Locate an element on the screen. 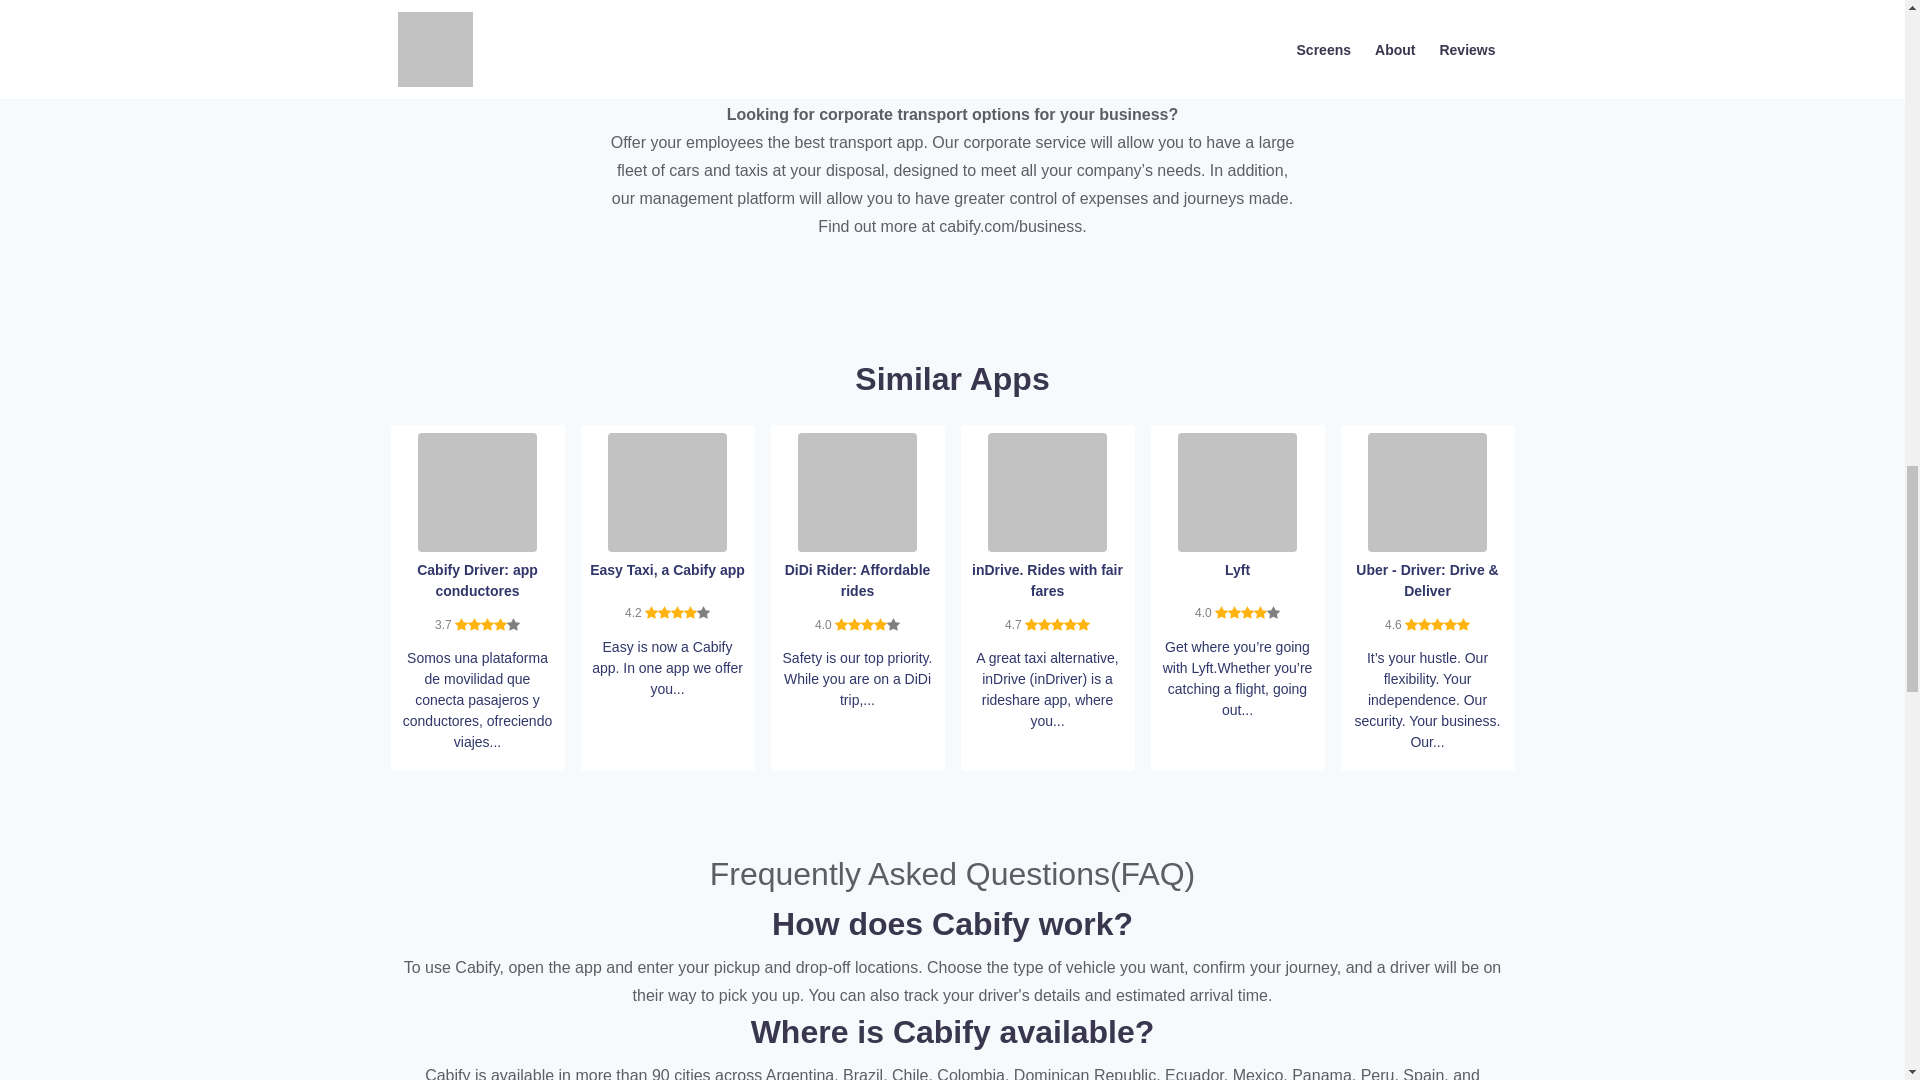 This screenshot has height=1080, width=1920. Cabify Driver: app conductores is located at coordinates (478, 490).